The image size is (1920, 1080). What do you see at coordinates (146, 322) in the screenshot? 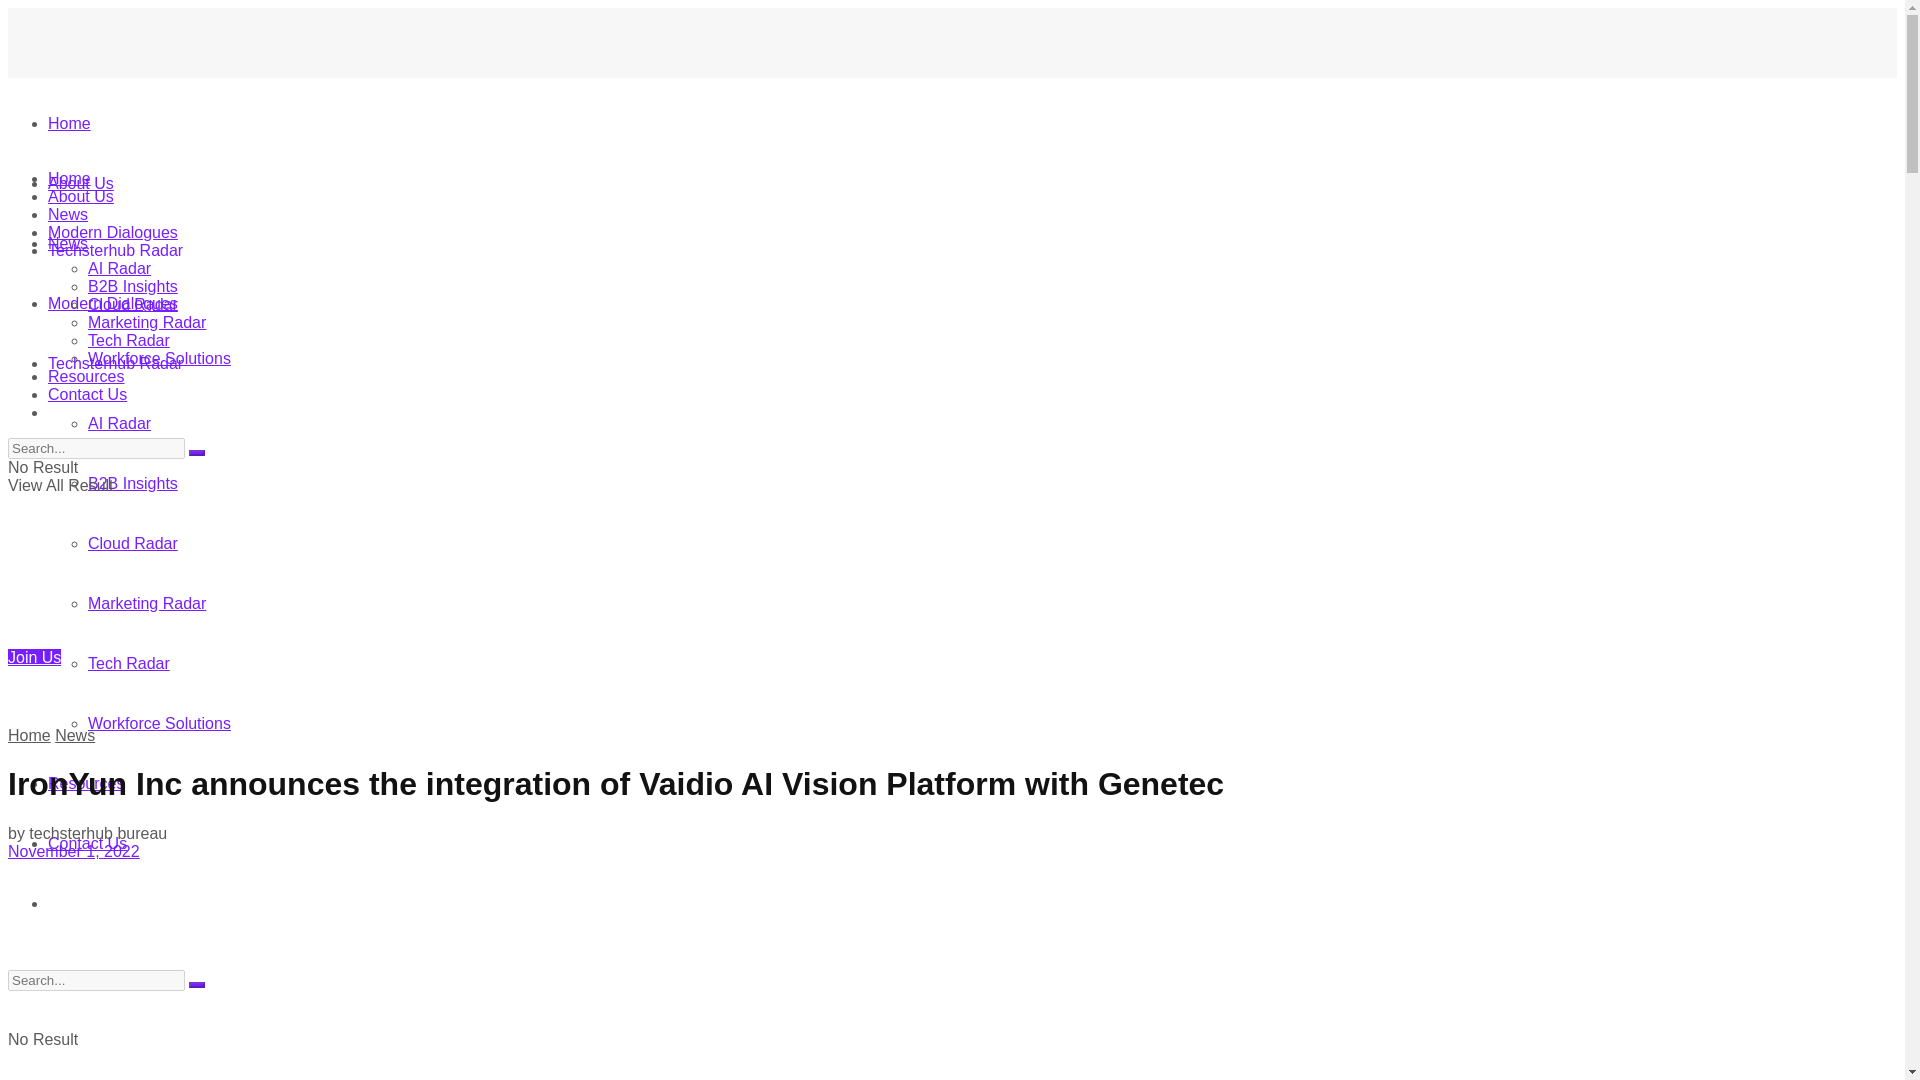
I see `Marketing Radar` at bounding box center [146, 322].